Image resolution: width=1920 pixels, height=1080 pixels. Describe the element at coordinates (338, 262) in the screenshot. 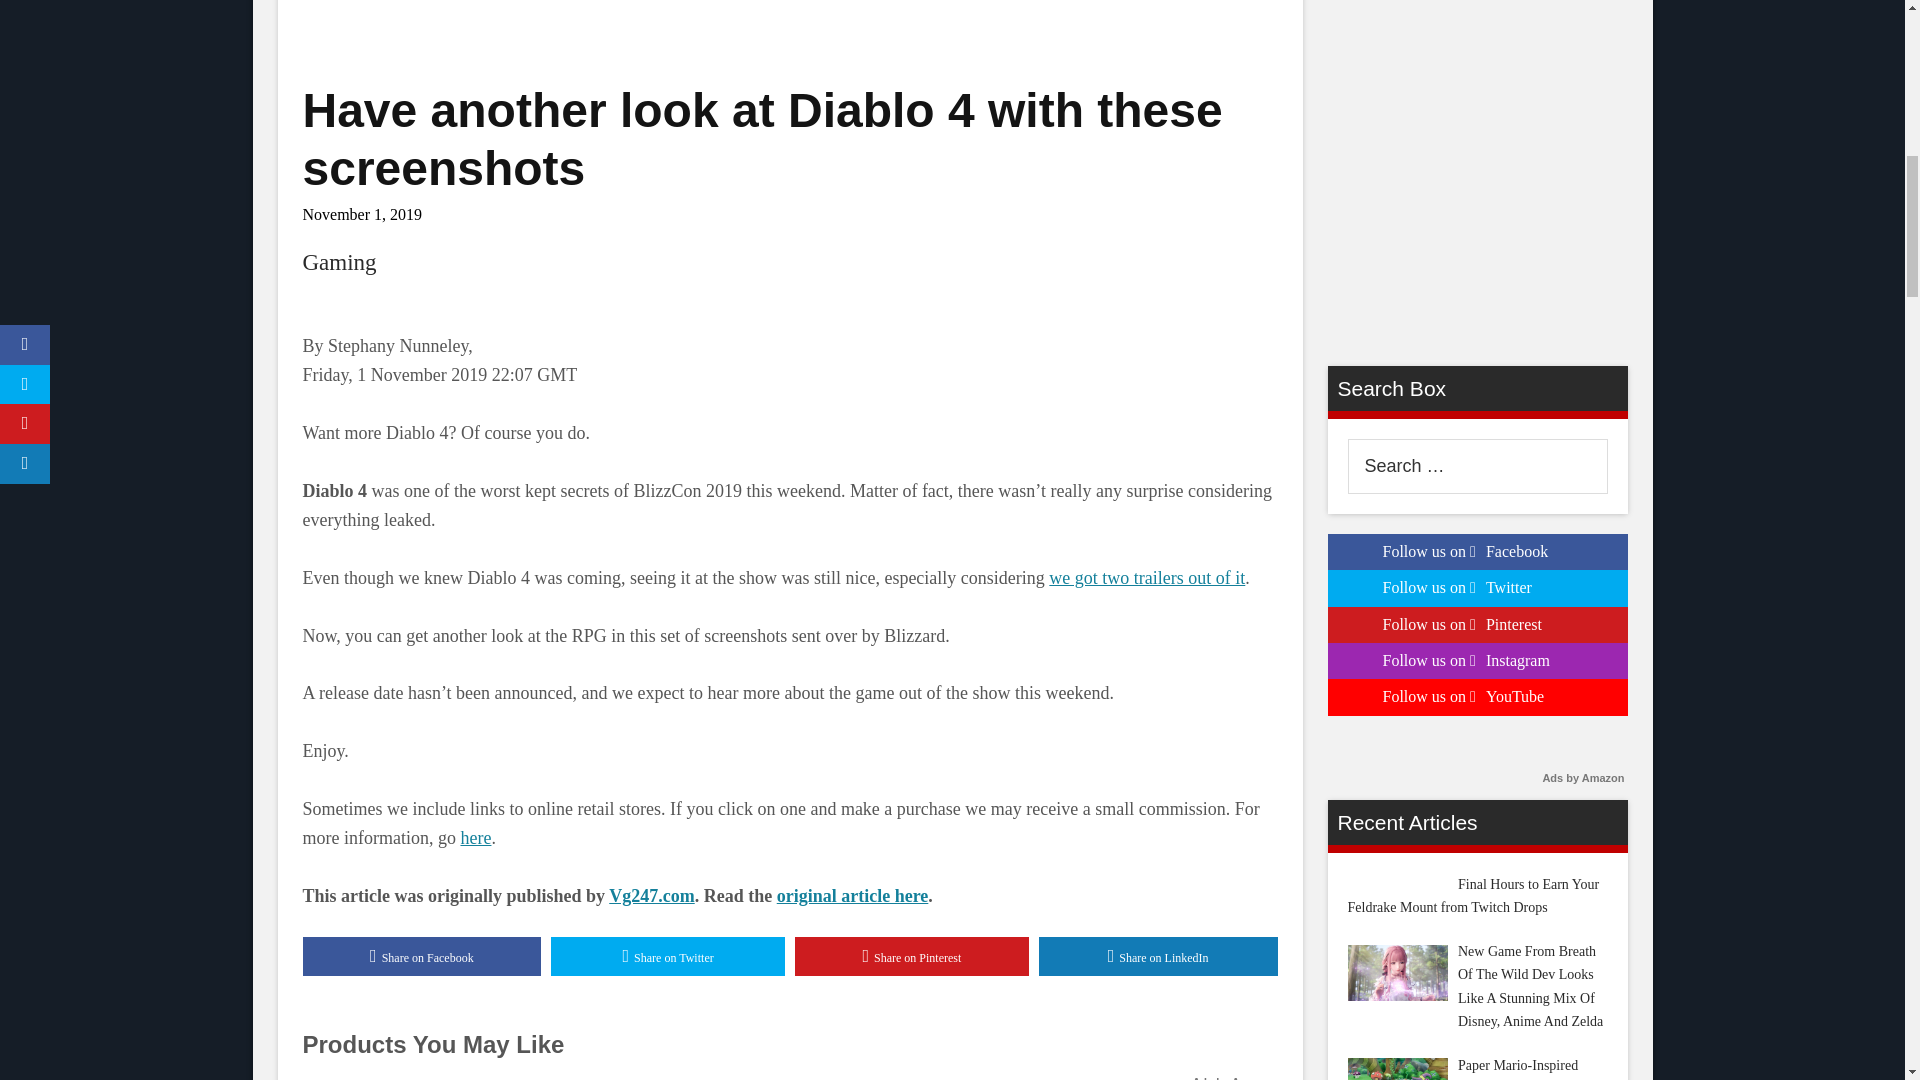

I see `Gaming` at that location.